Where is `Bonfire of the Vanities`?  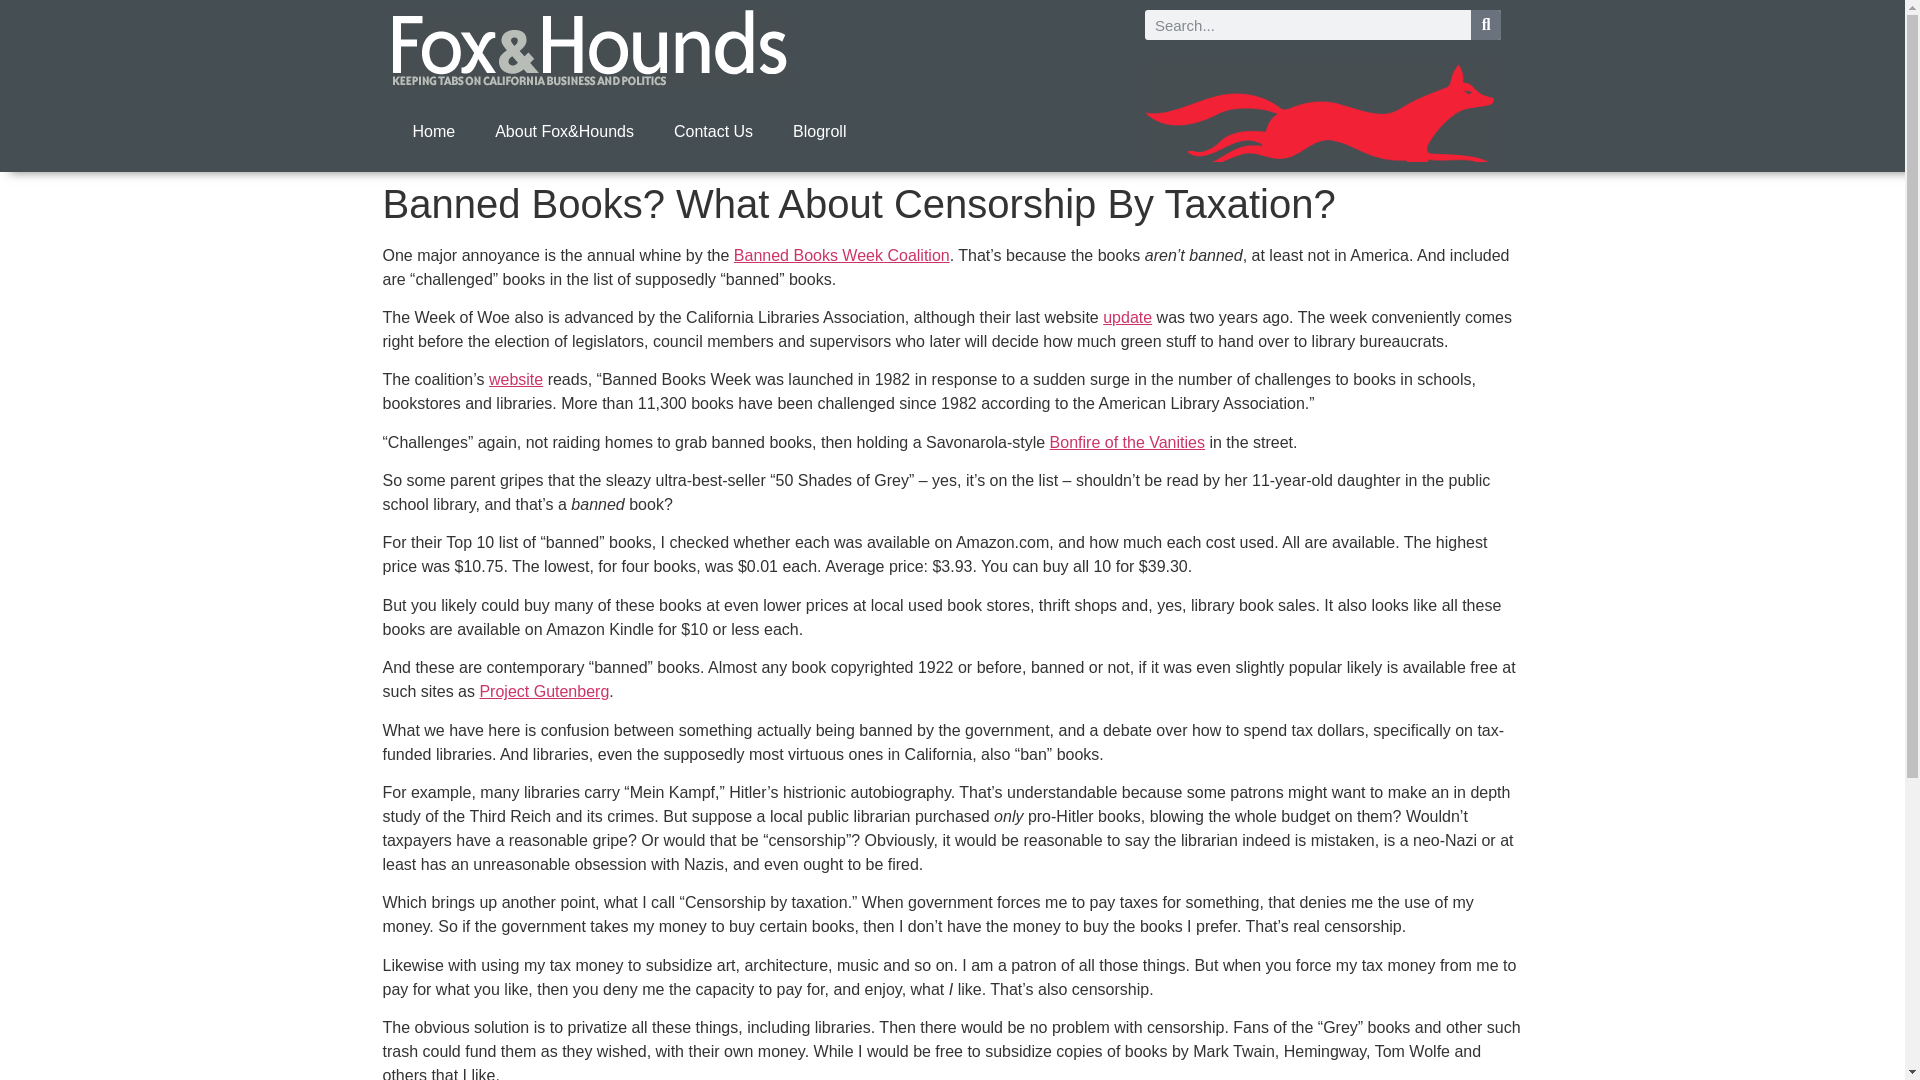
Bonfire of the Vanities is located at coordinates (1128, 442).